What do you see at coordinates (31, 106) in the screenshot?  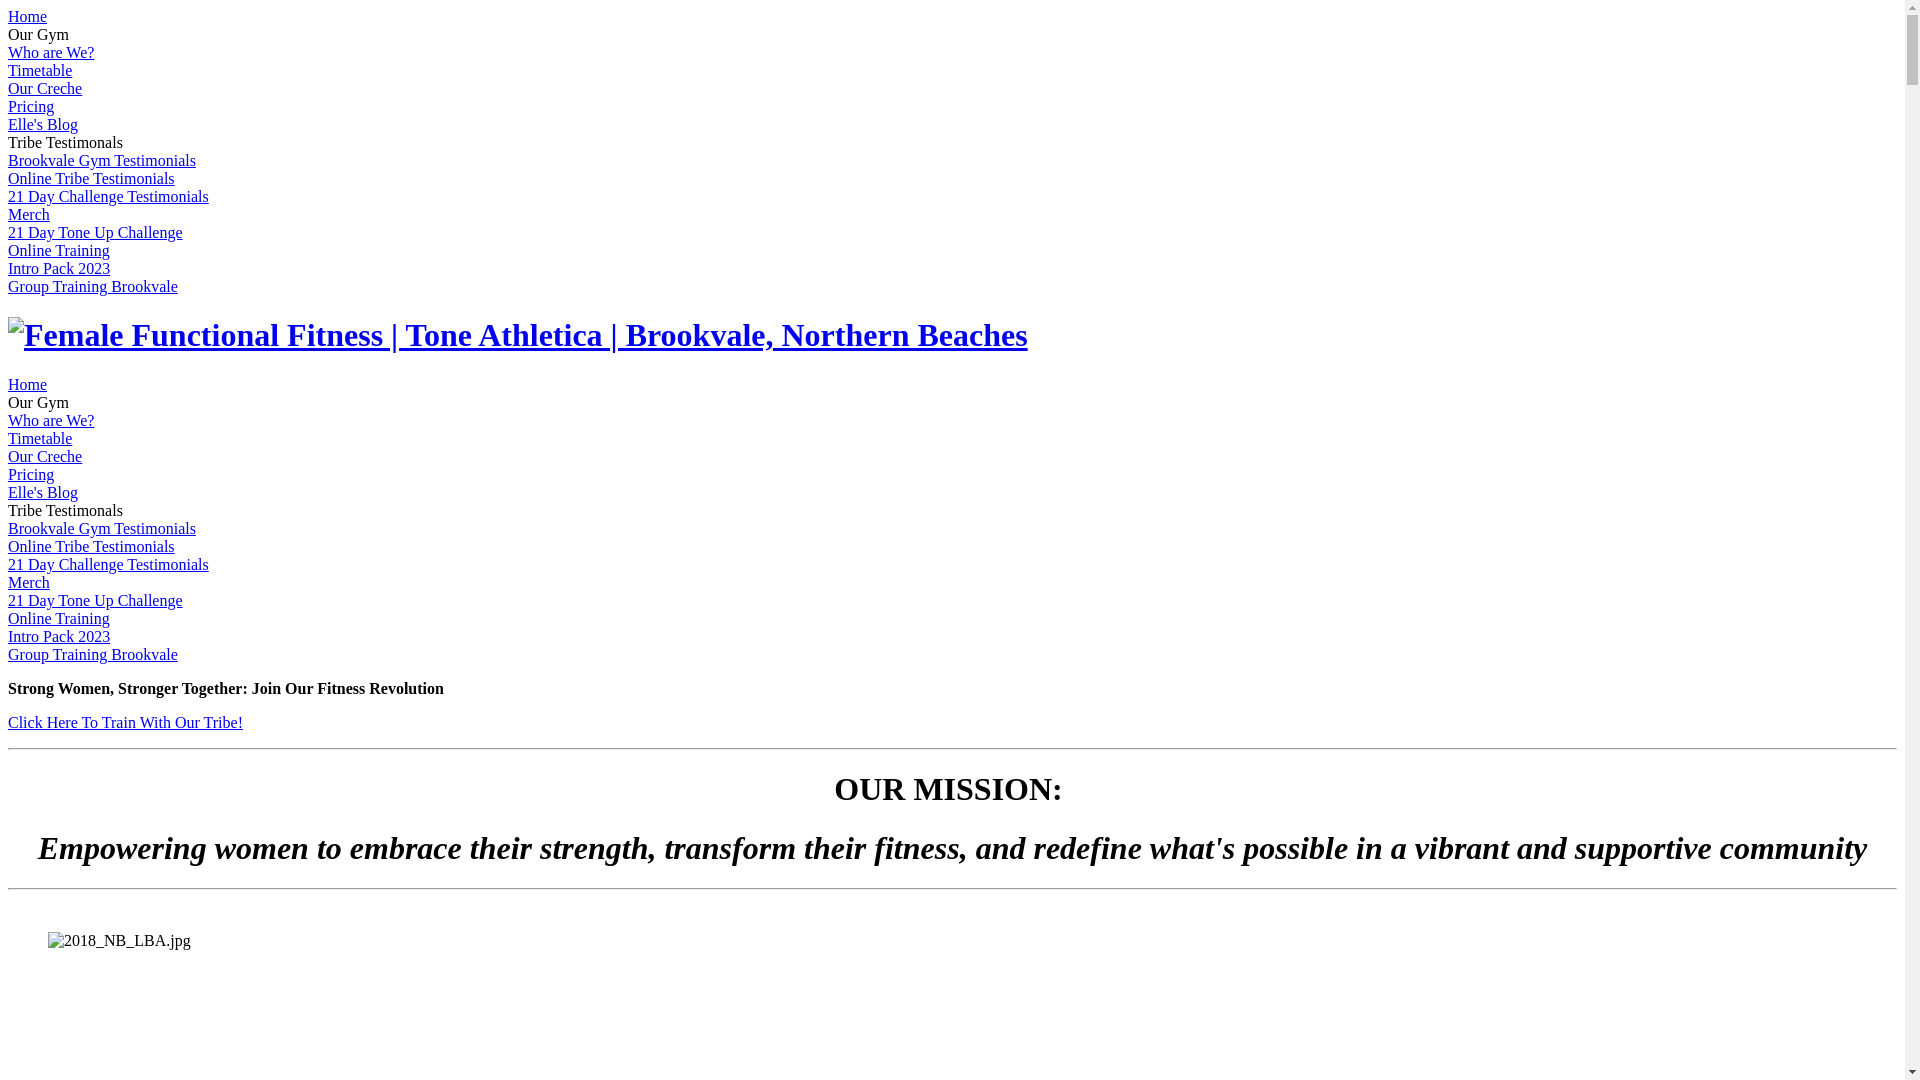 I see `Pricing` at bounding box center [31, 106].